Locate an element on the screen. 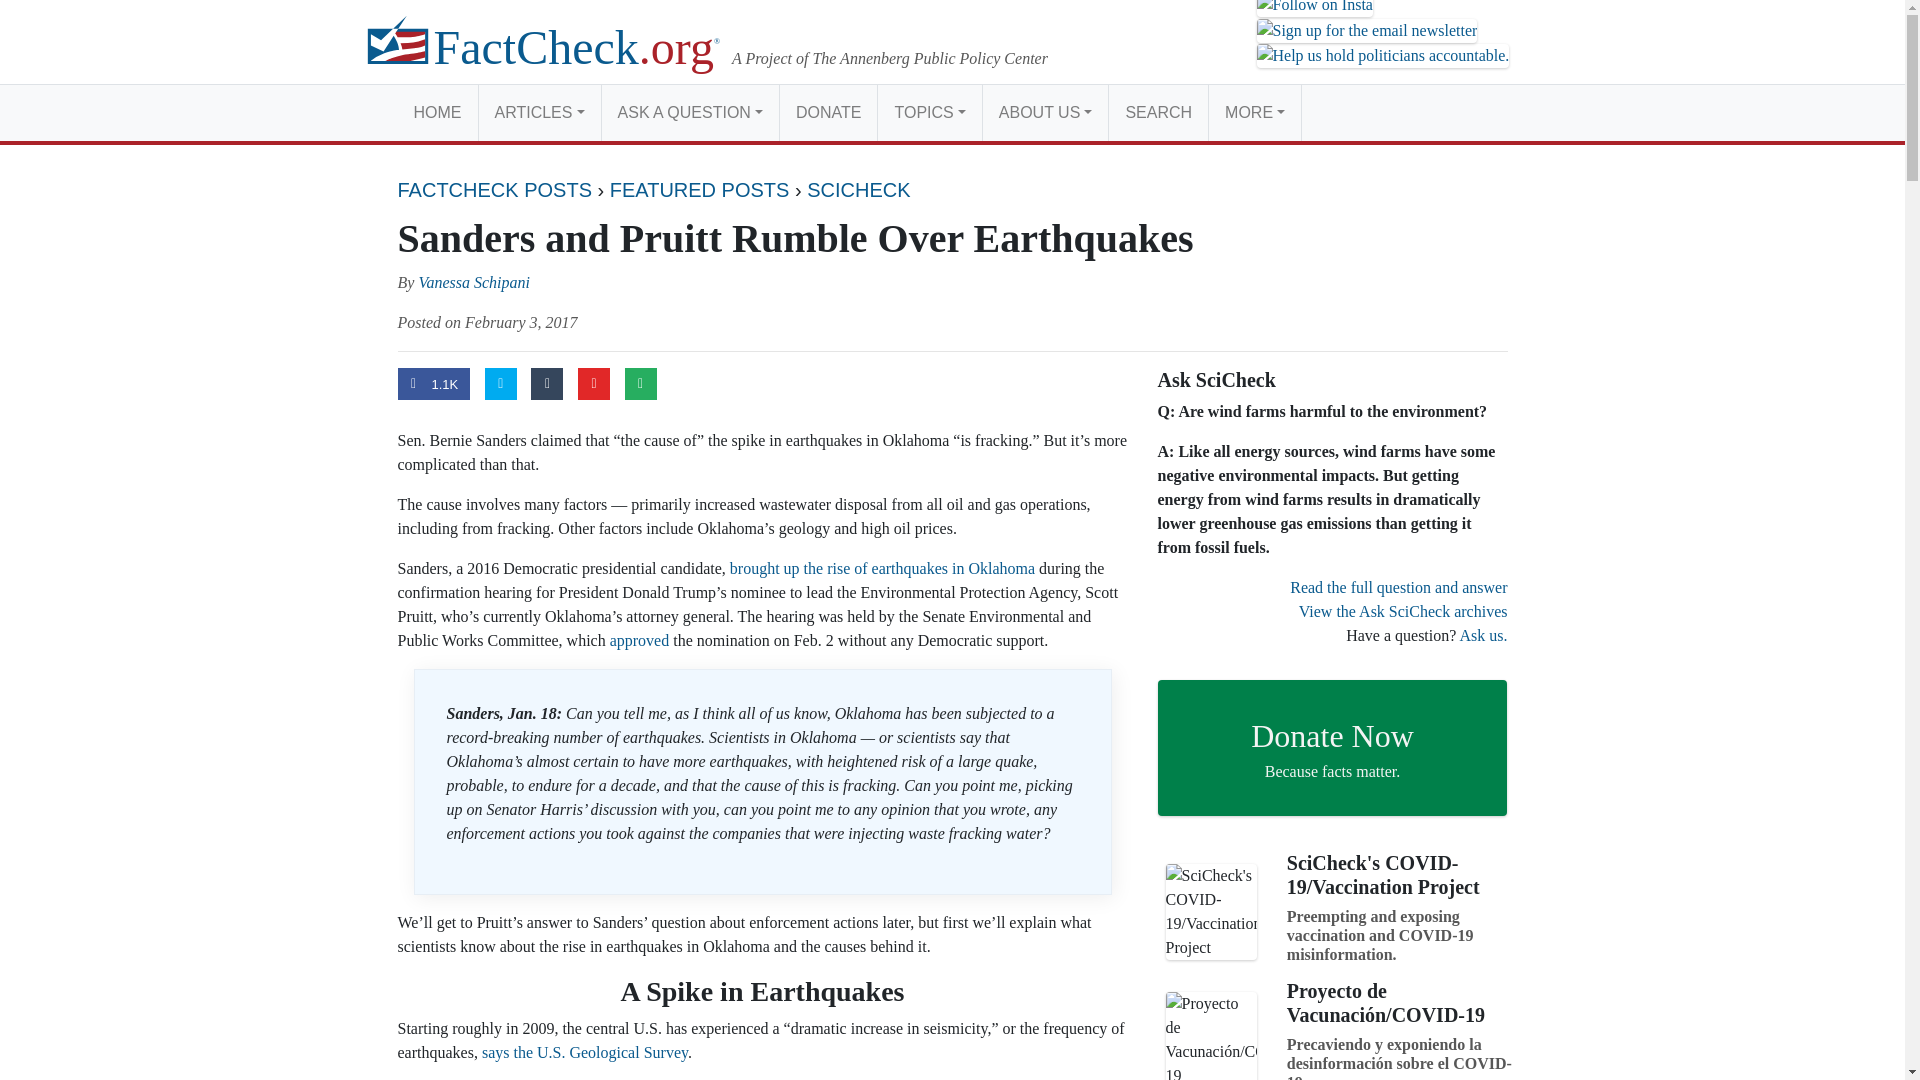 The width and height of the screenshot is (1920, 1080). TOPICS is located at coordinates (929, 112).